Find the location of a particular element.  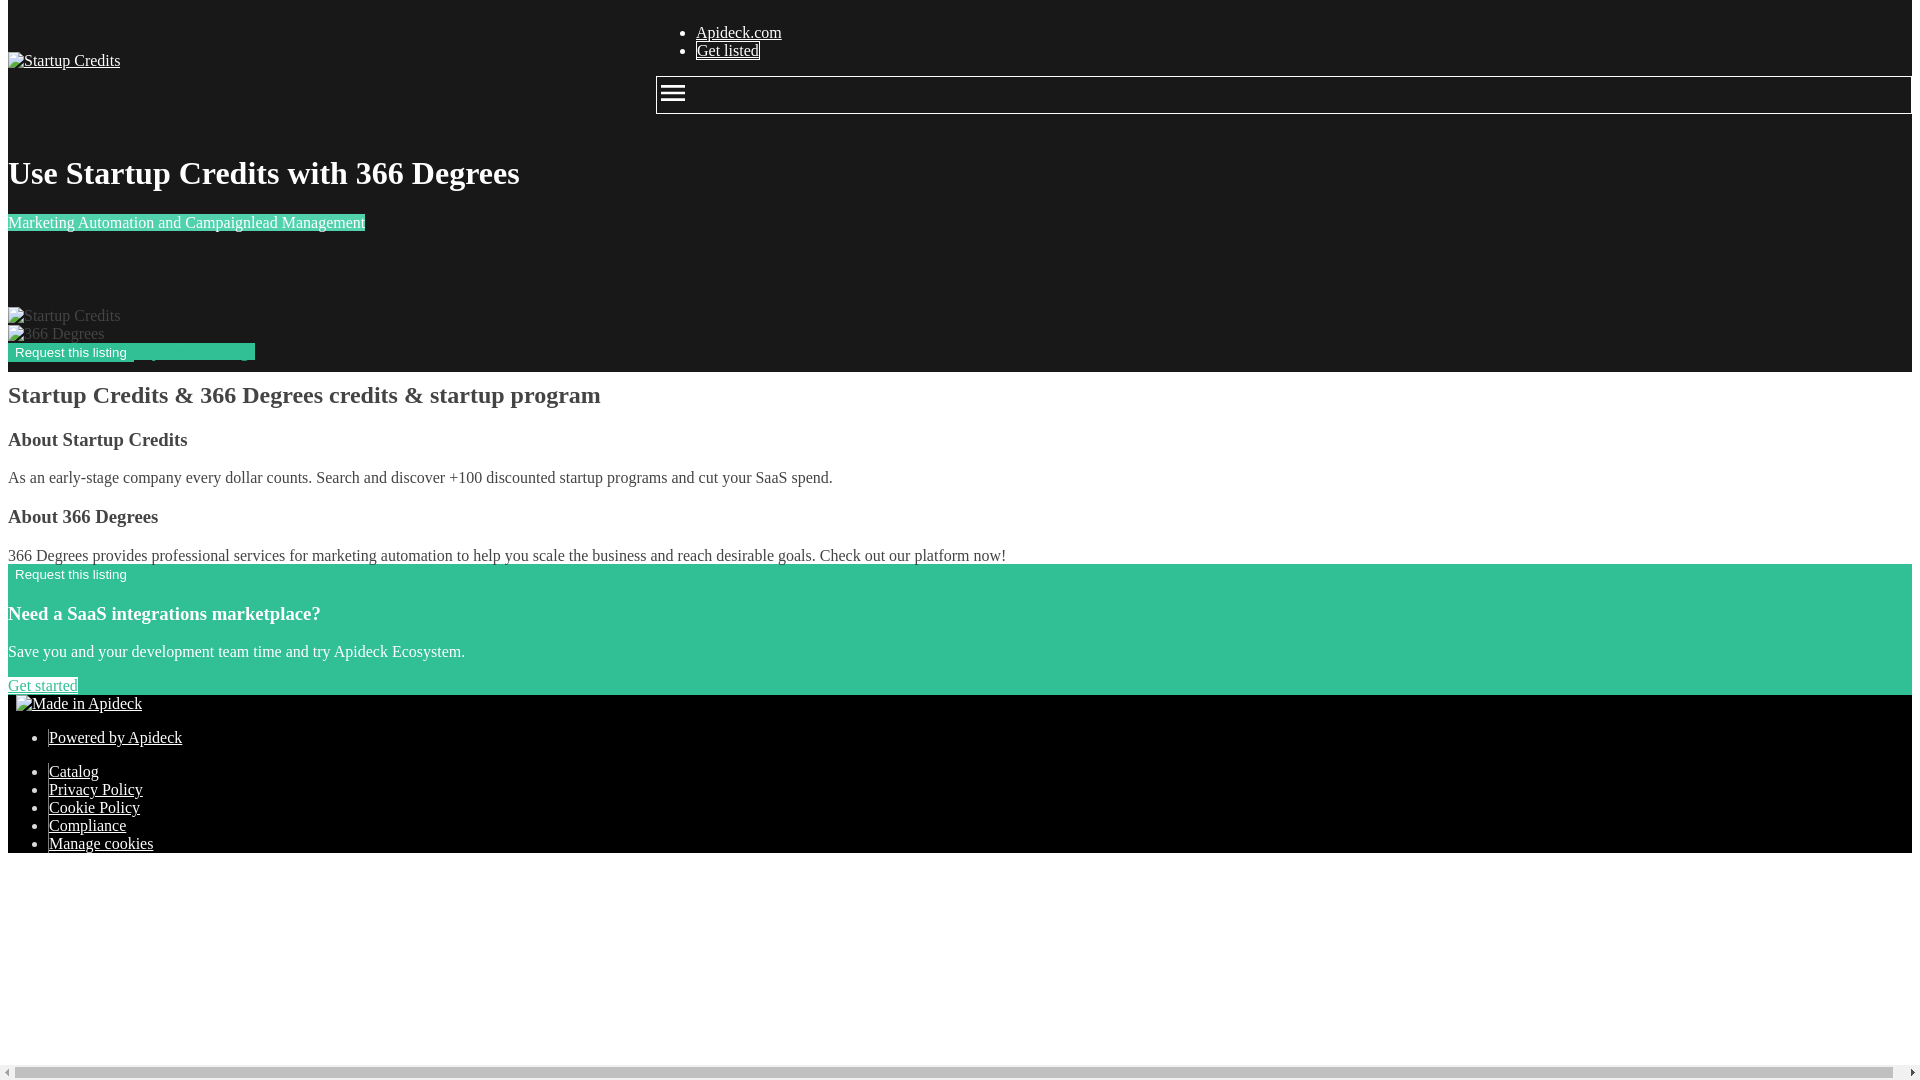

Request this listing is located at coordinates (70, 574).